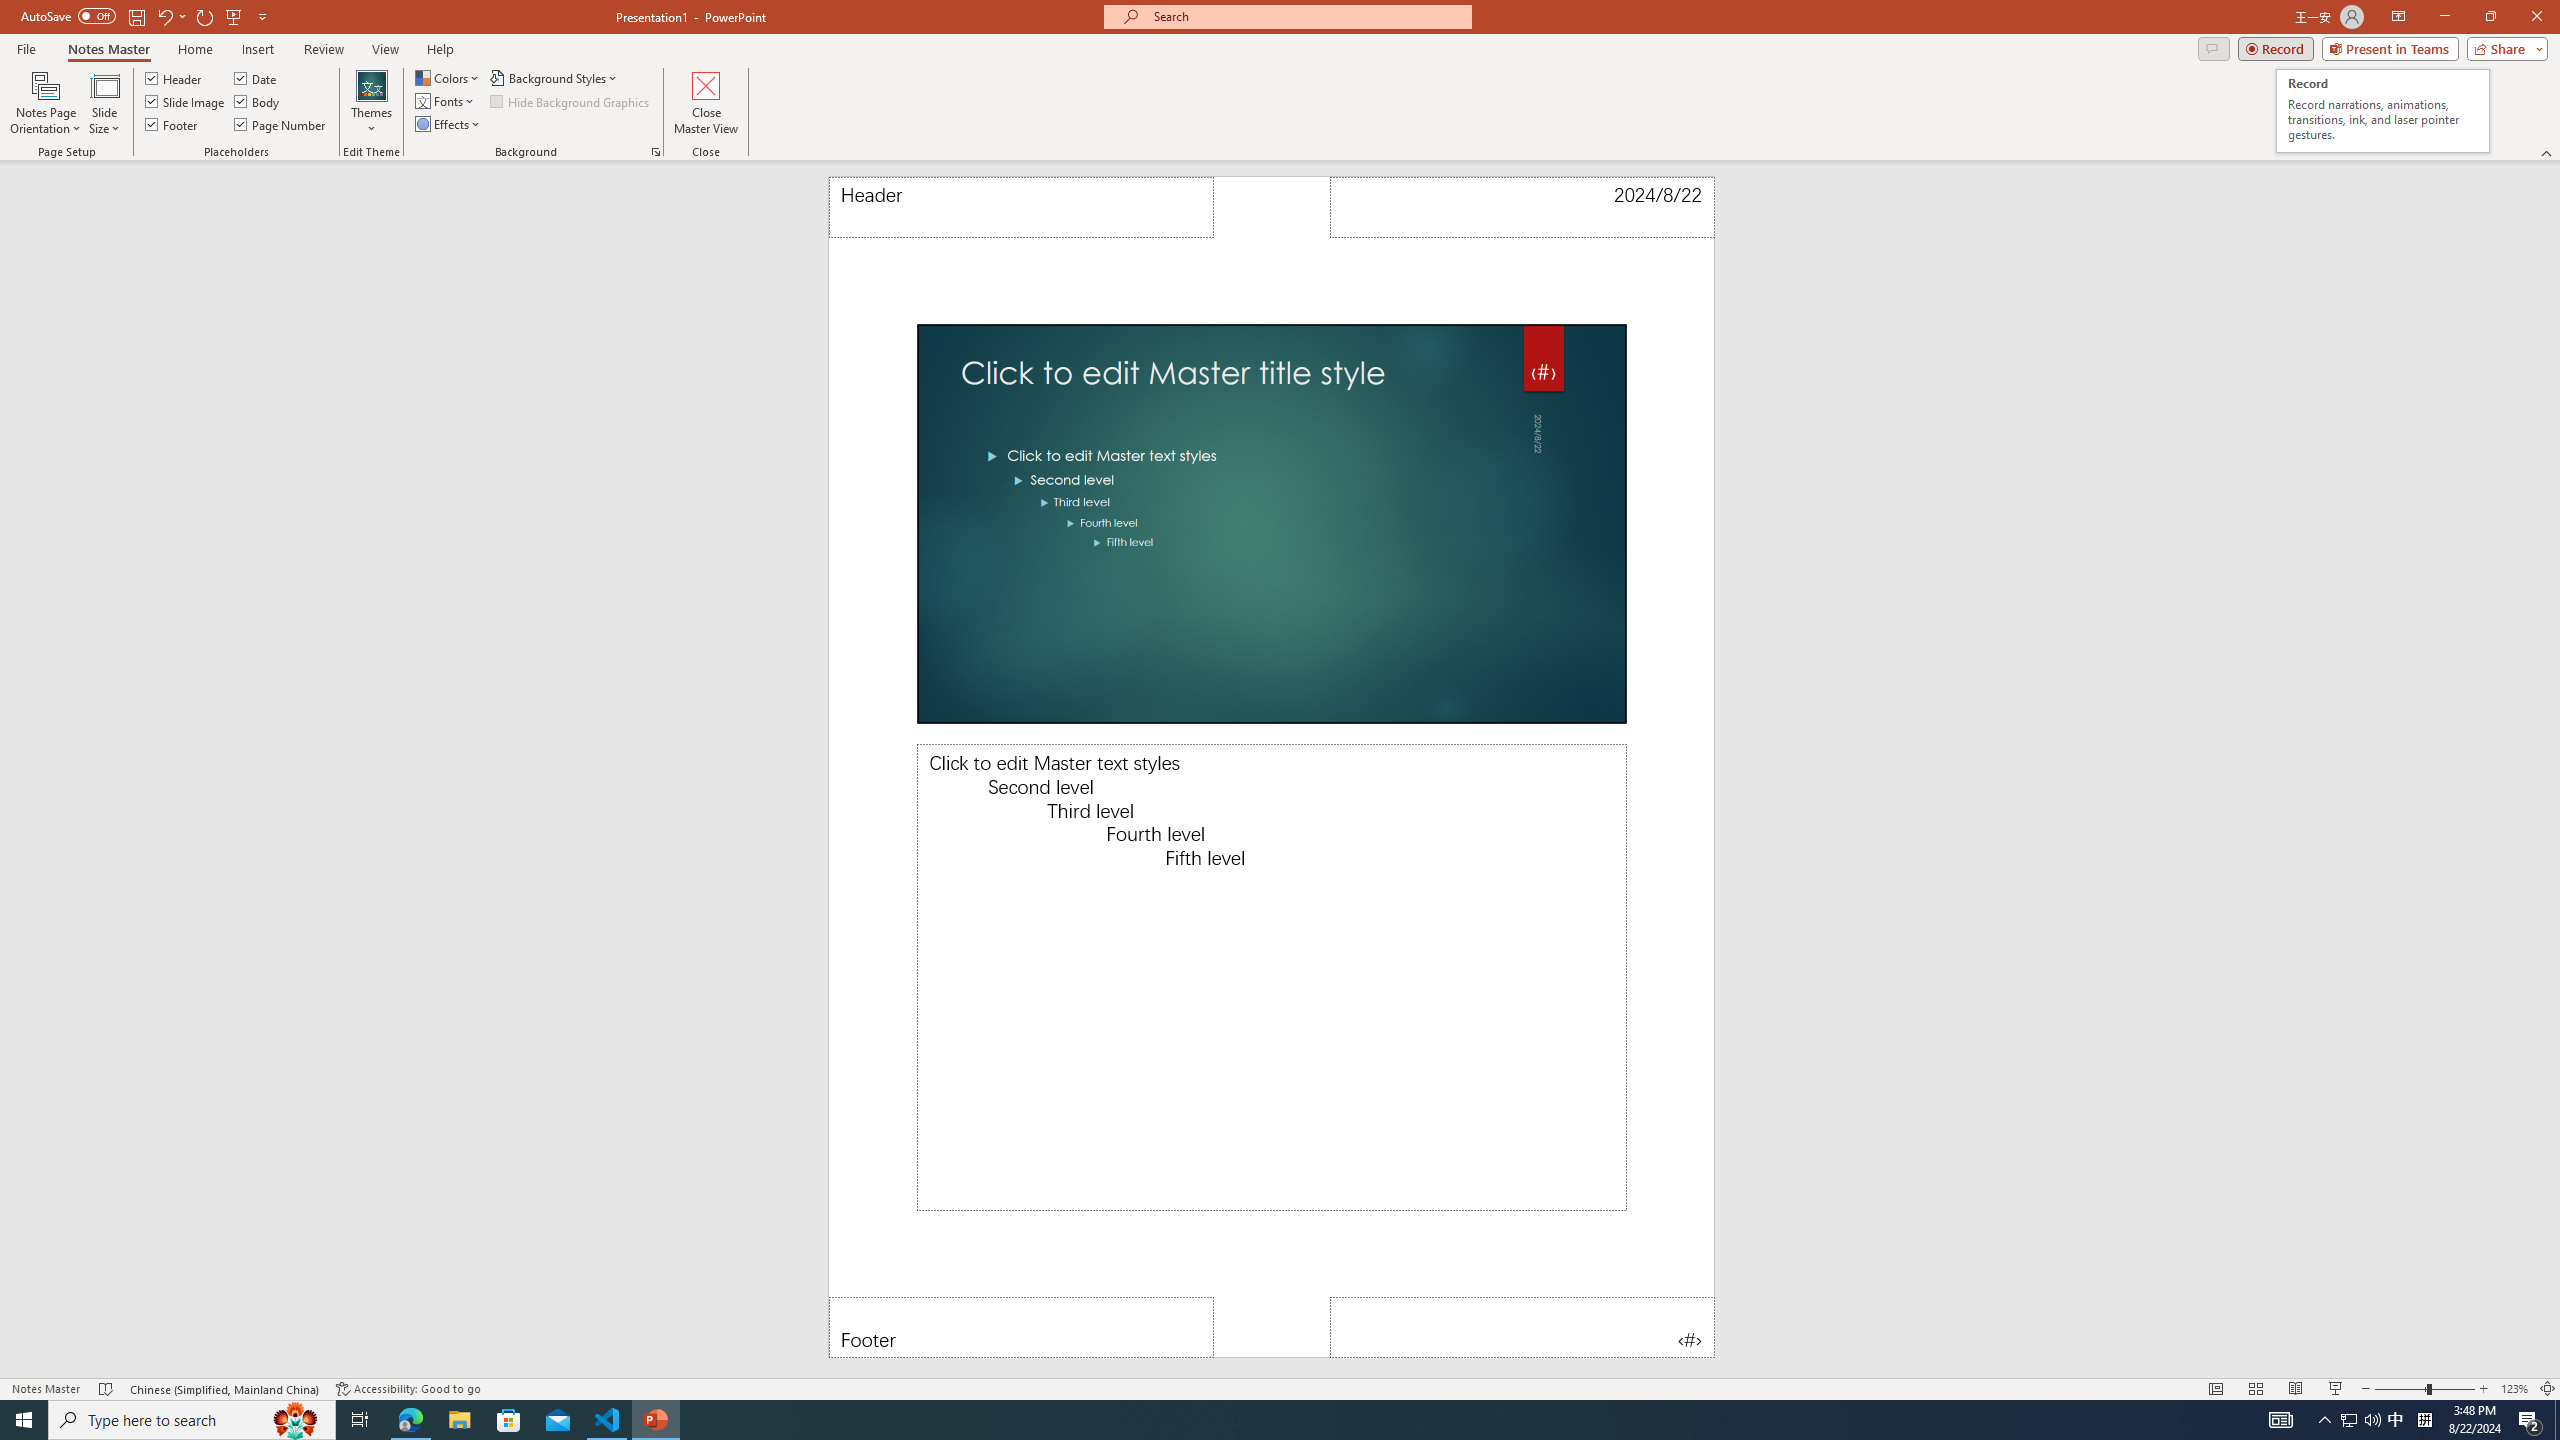 The image size is (2560, 1440). Describe the element at coordinates (655, 152) in the screenshot. I see `Format Background...` at that location.